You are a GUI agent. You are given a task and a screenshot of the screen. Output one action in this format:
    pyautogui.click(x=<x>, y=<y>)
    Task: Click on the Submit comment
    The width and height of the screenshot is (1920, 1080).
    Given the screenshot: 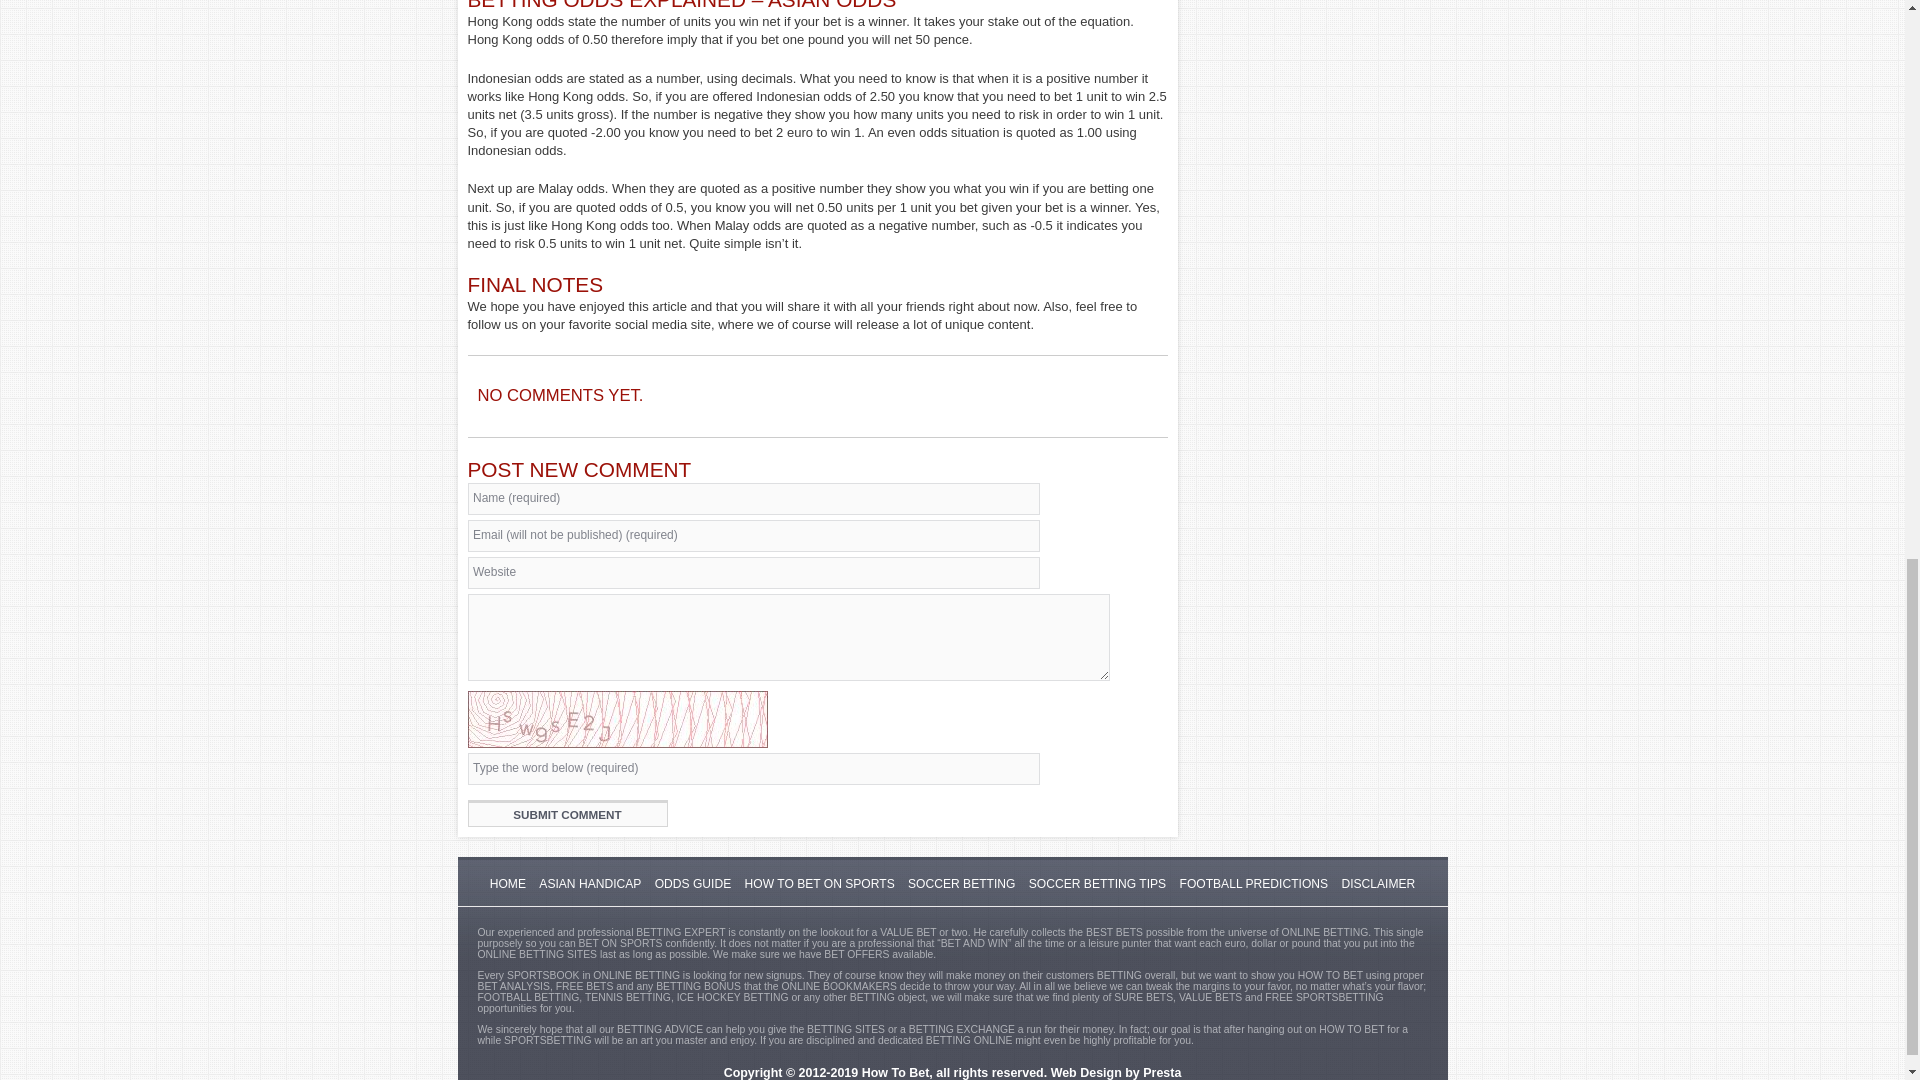 What is the action you would take?
    pyautogui.click(x=568, y=814)
    